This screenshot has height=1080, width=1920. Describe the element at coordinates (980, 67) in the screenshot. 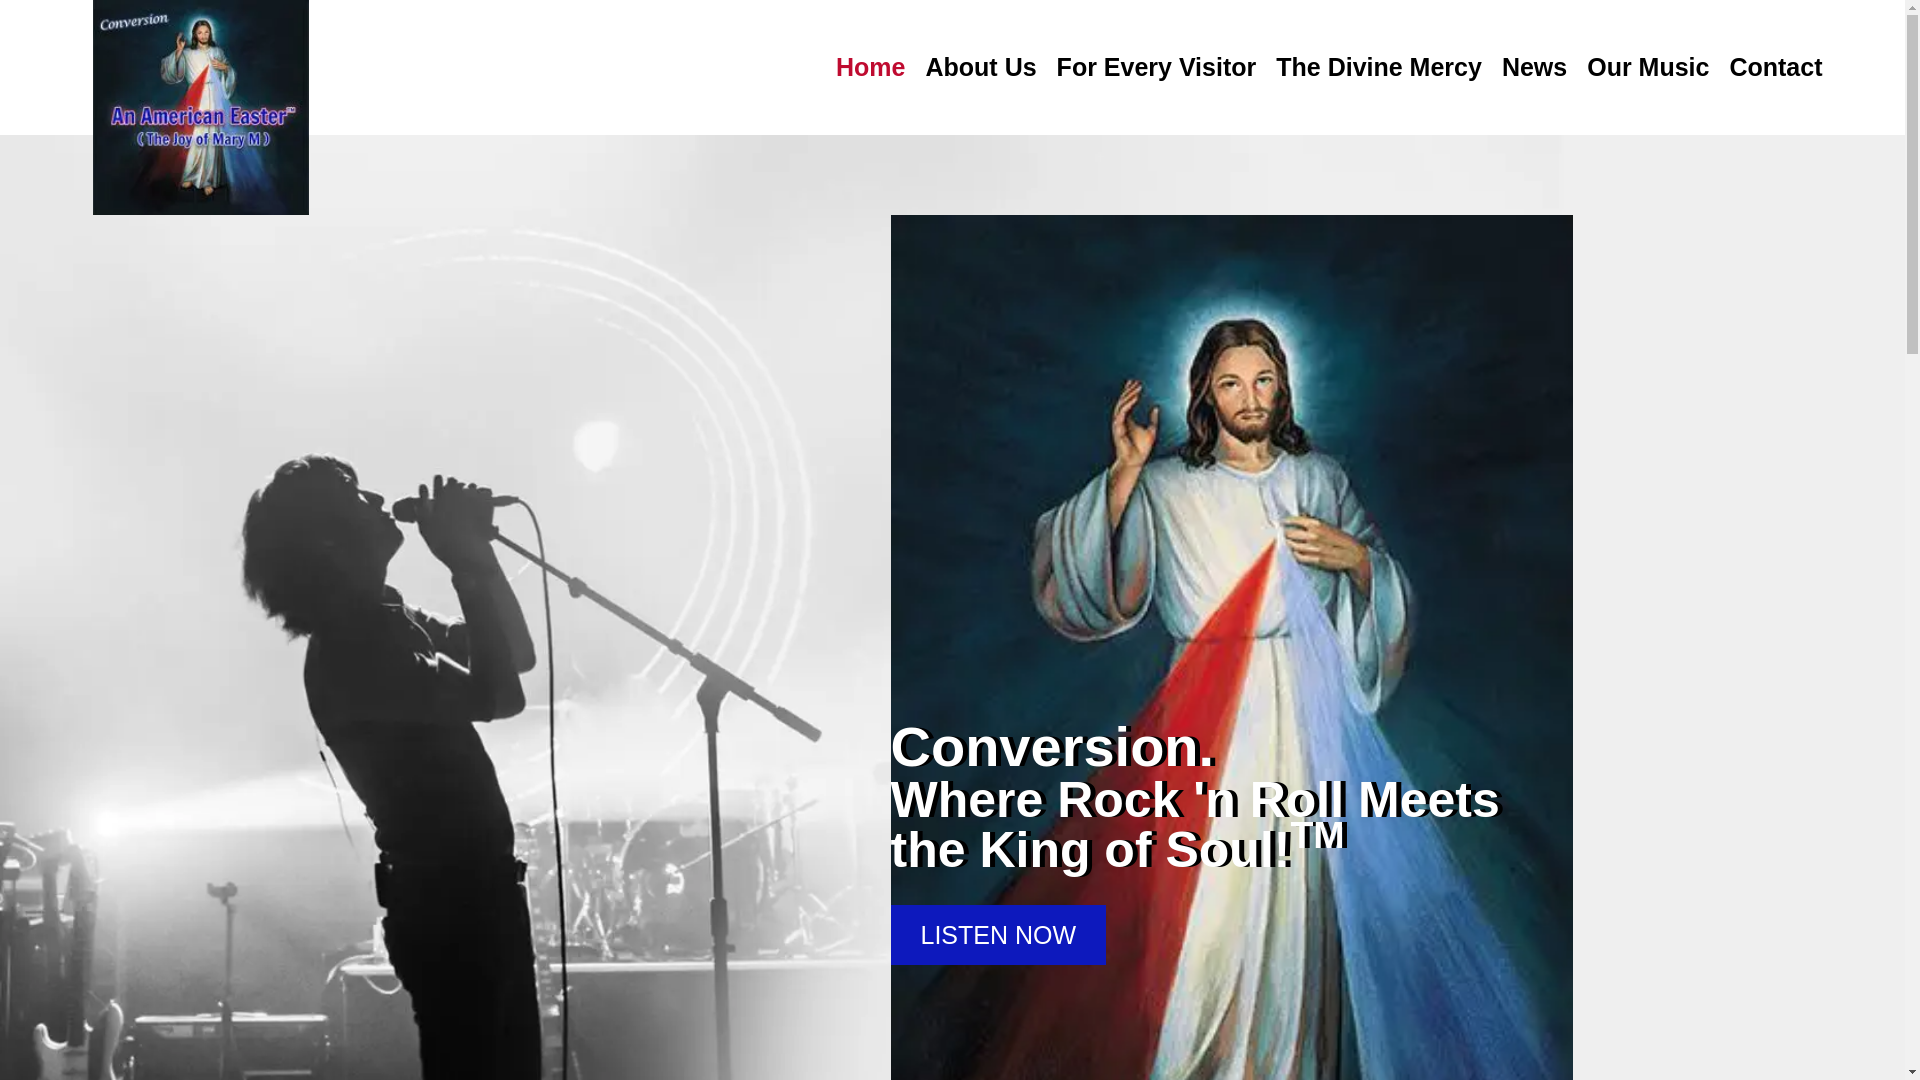

I see `About Us` at that location.